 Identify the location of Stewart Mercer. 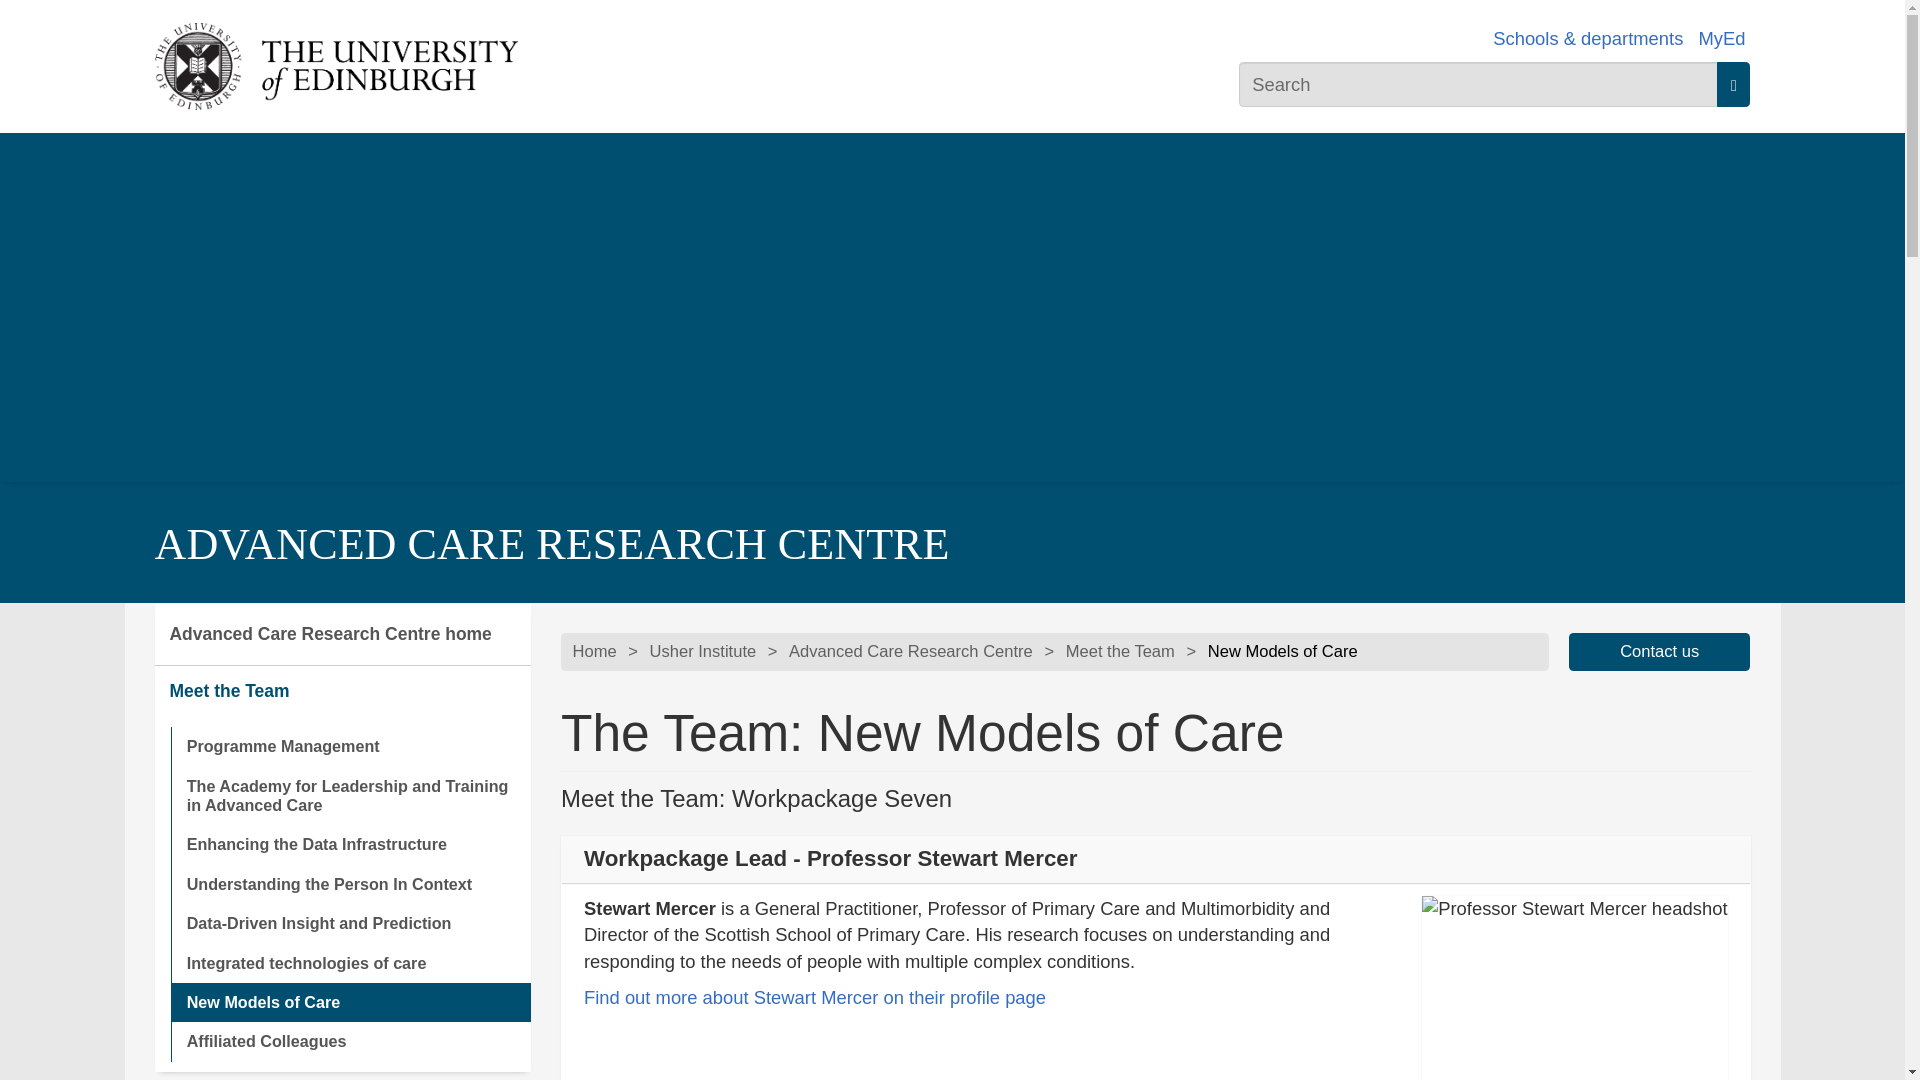
(814, 997).